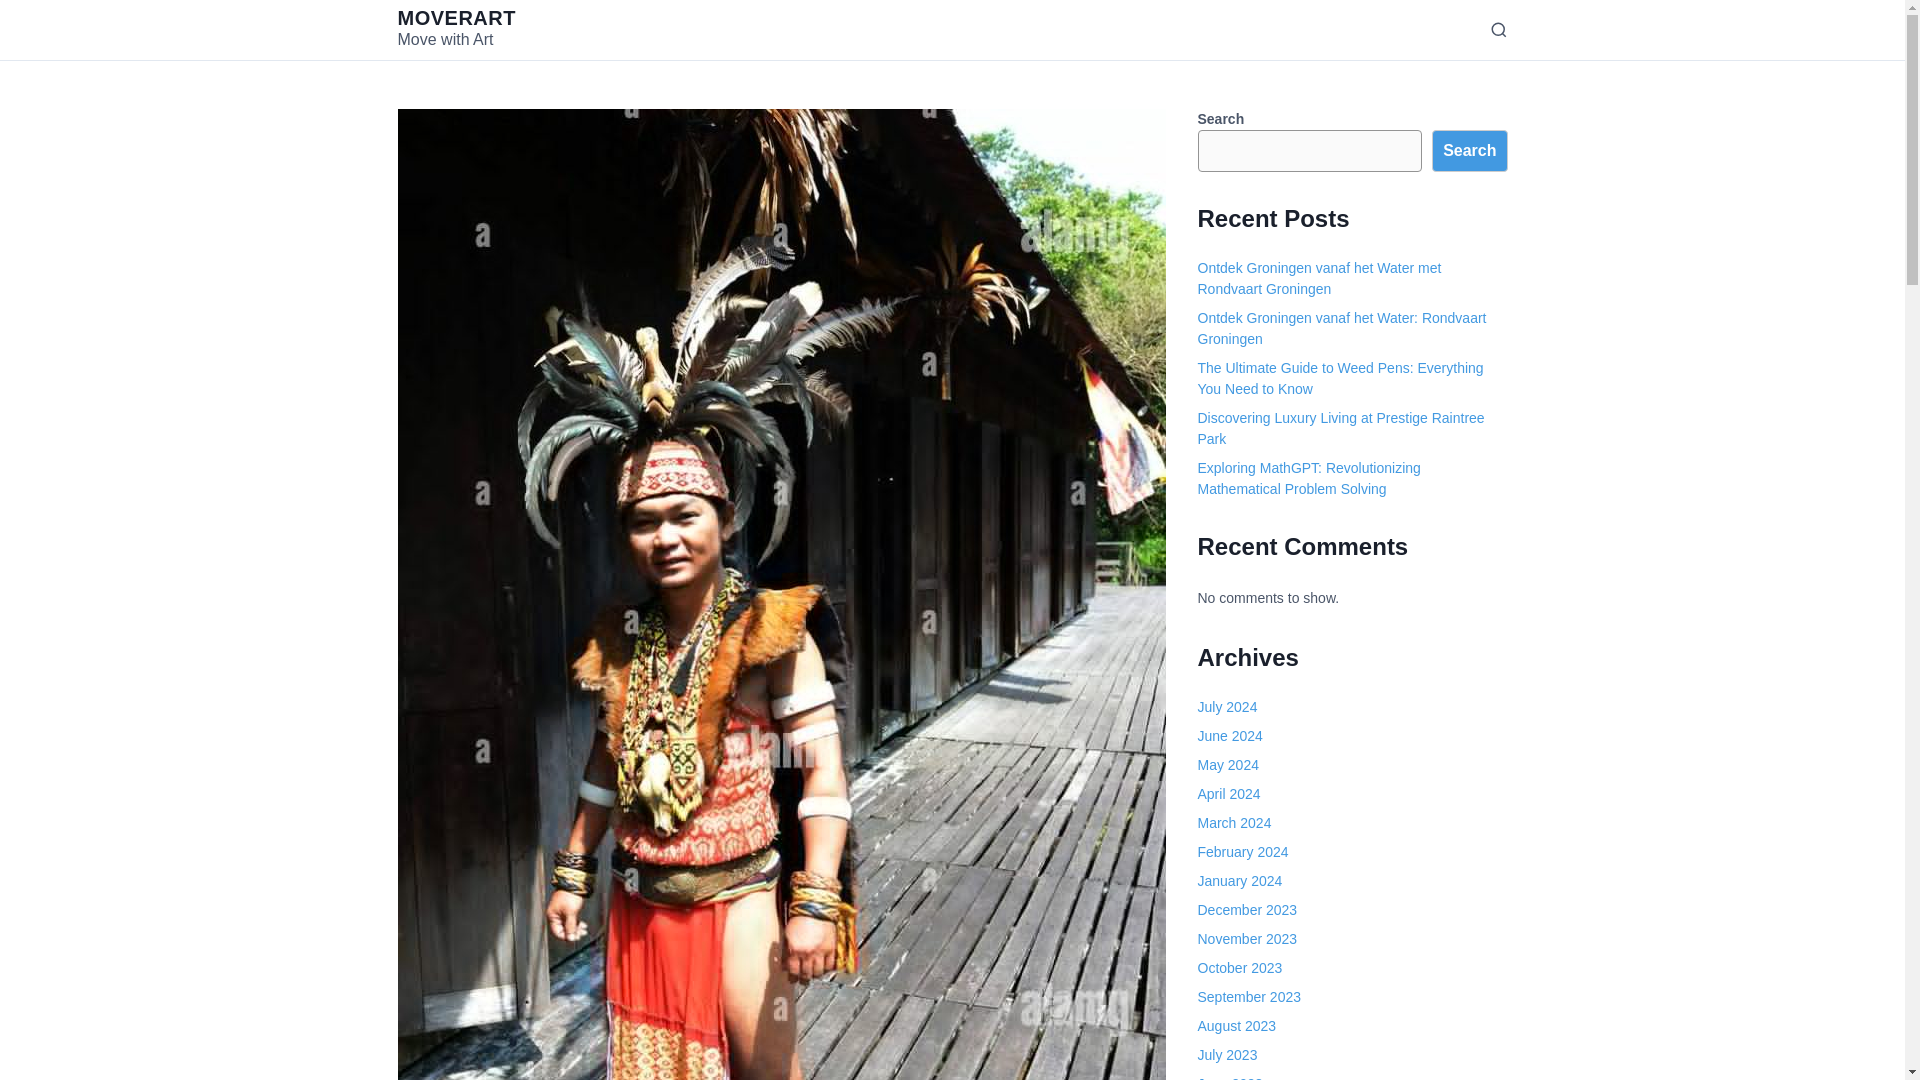 The height and width of the screenshot is (1080, 1920). Describe the element at coordinates (1341, 378) in the screenshot. I see `The Ultimate Guide to Weed Pens: Everything You Need to Know` at that location.